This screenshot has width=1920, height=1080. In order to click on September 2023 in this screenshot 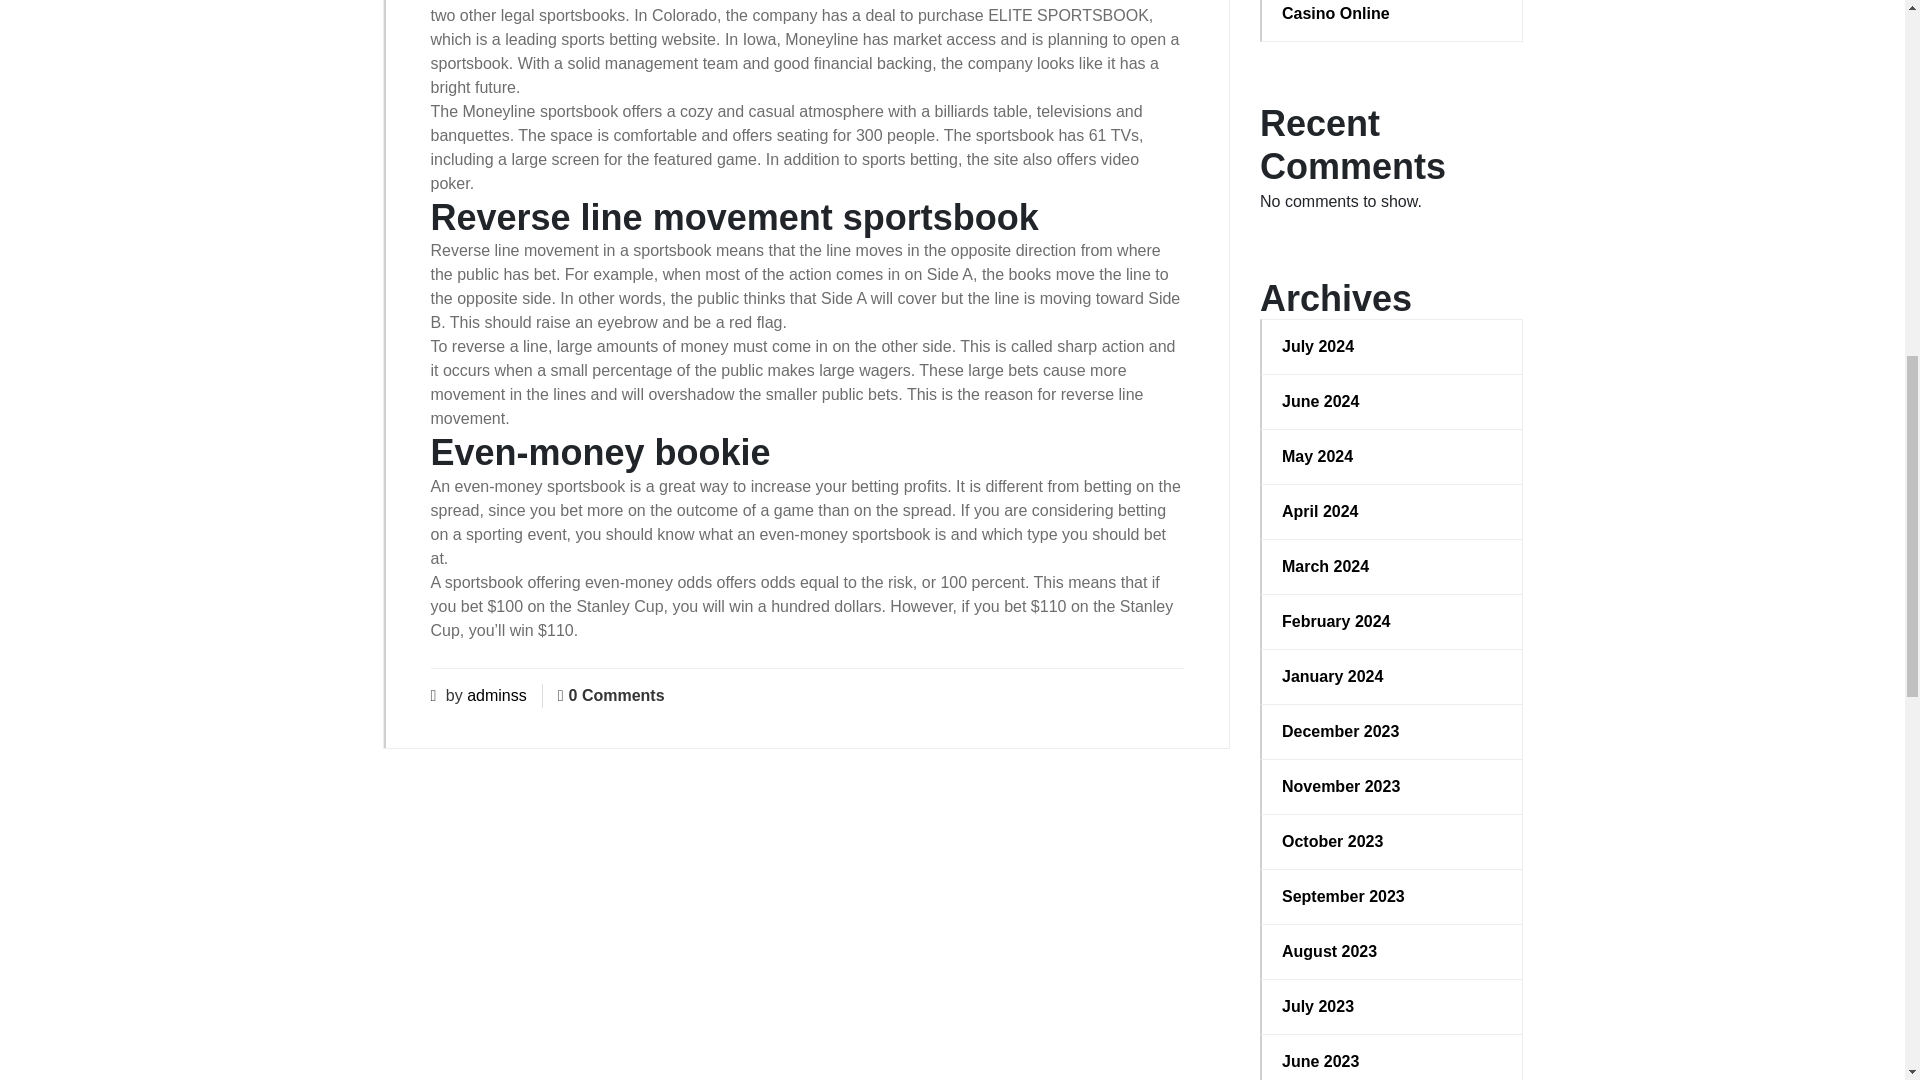, I will do `click(1392, 896)`.